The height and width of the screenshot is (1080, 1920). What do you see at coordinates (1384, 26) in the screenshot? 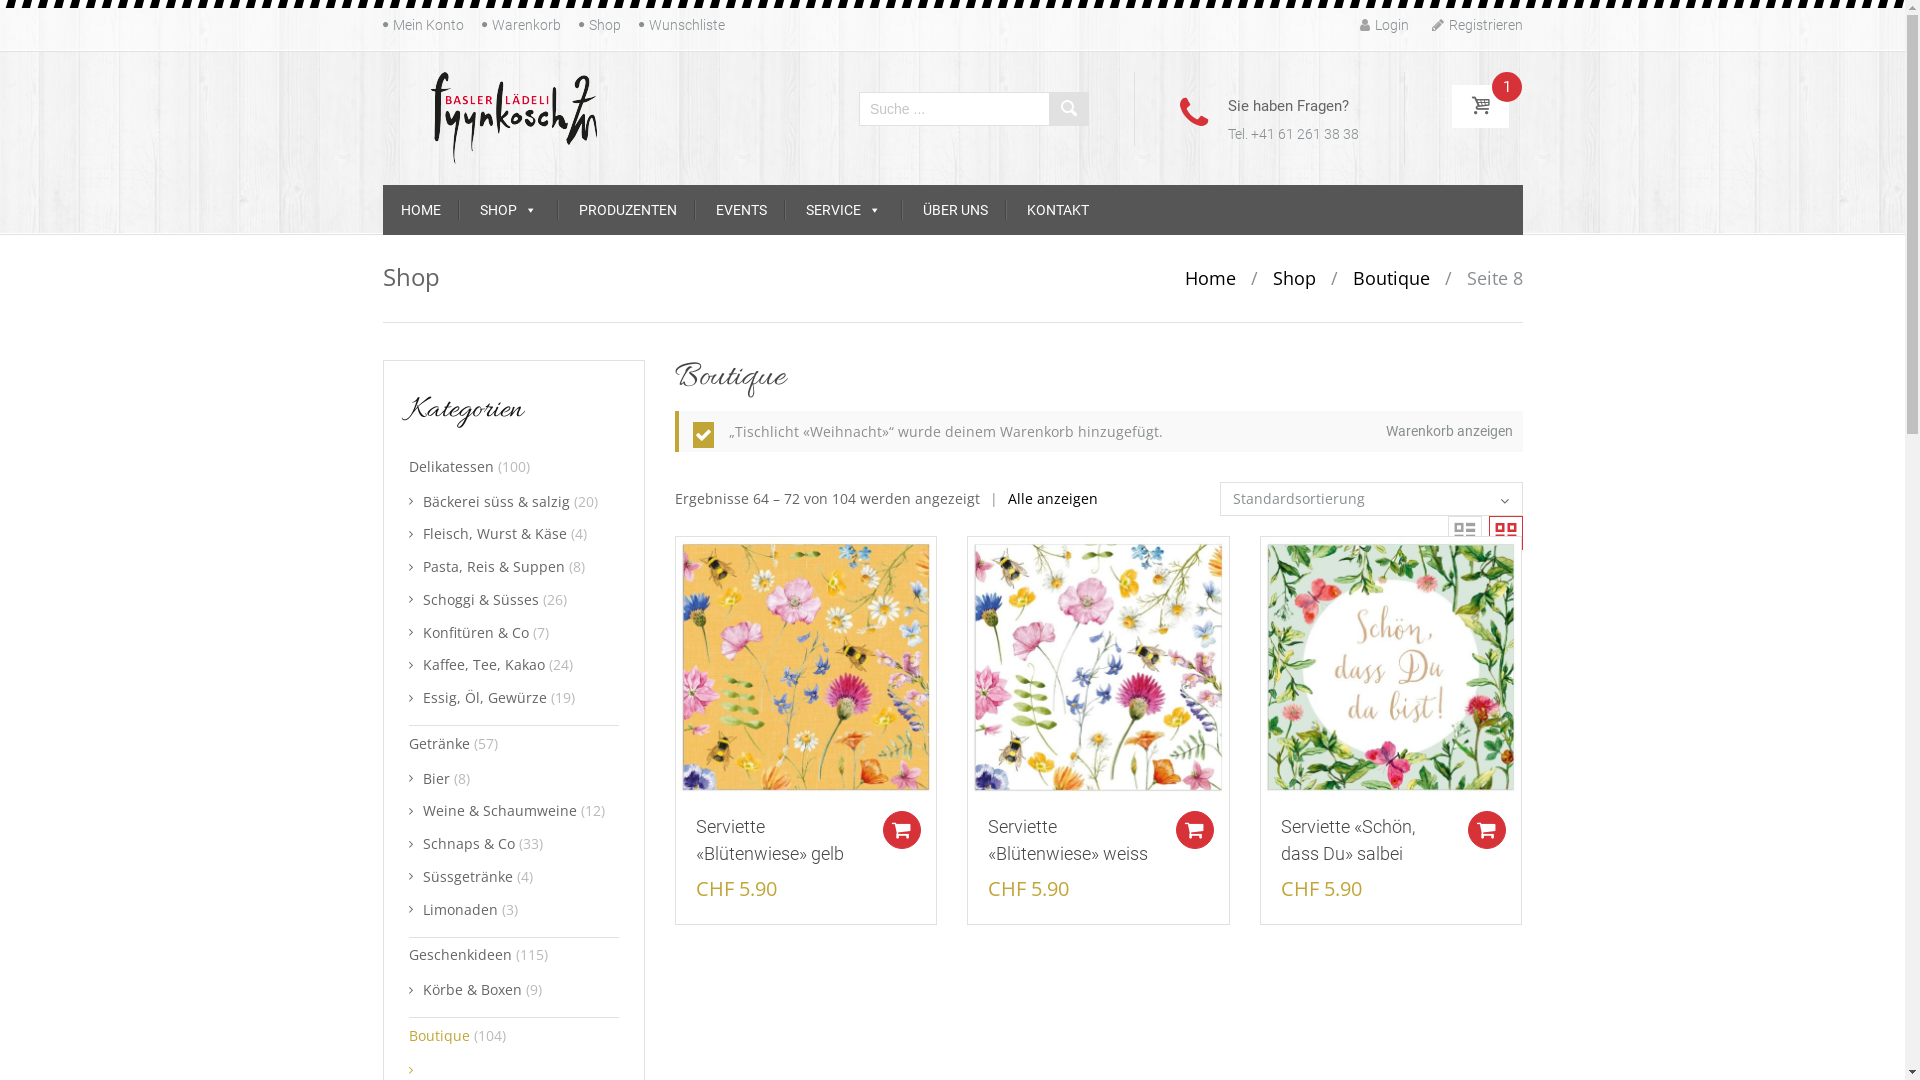
I see `Login` at bounding box center [1384, 26].